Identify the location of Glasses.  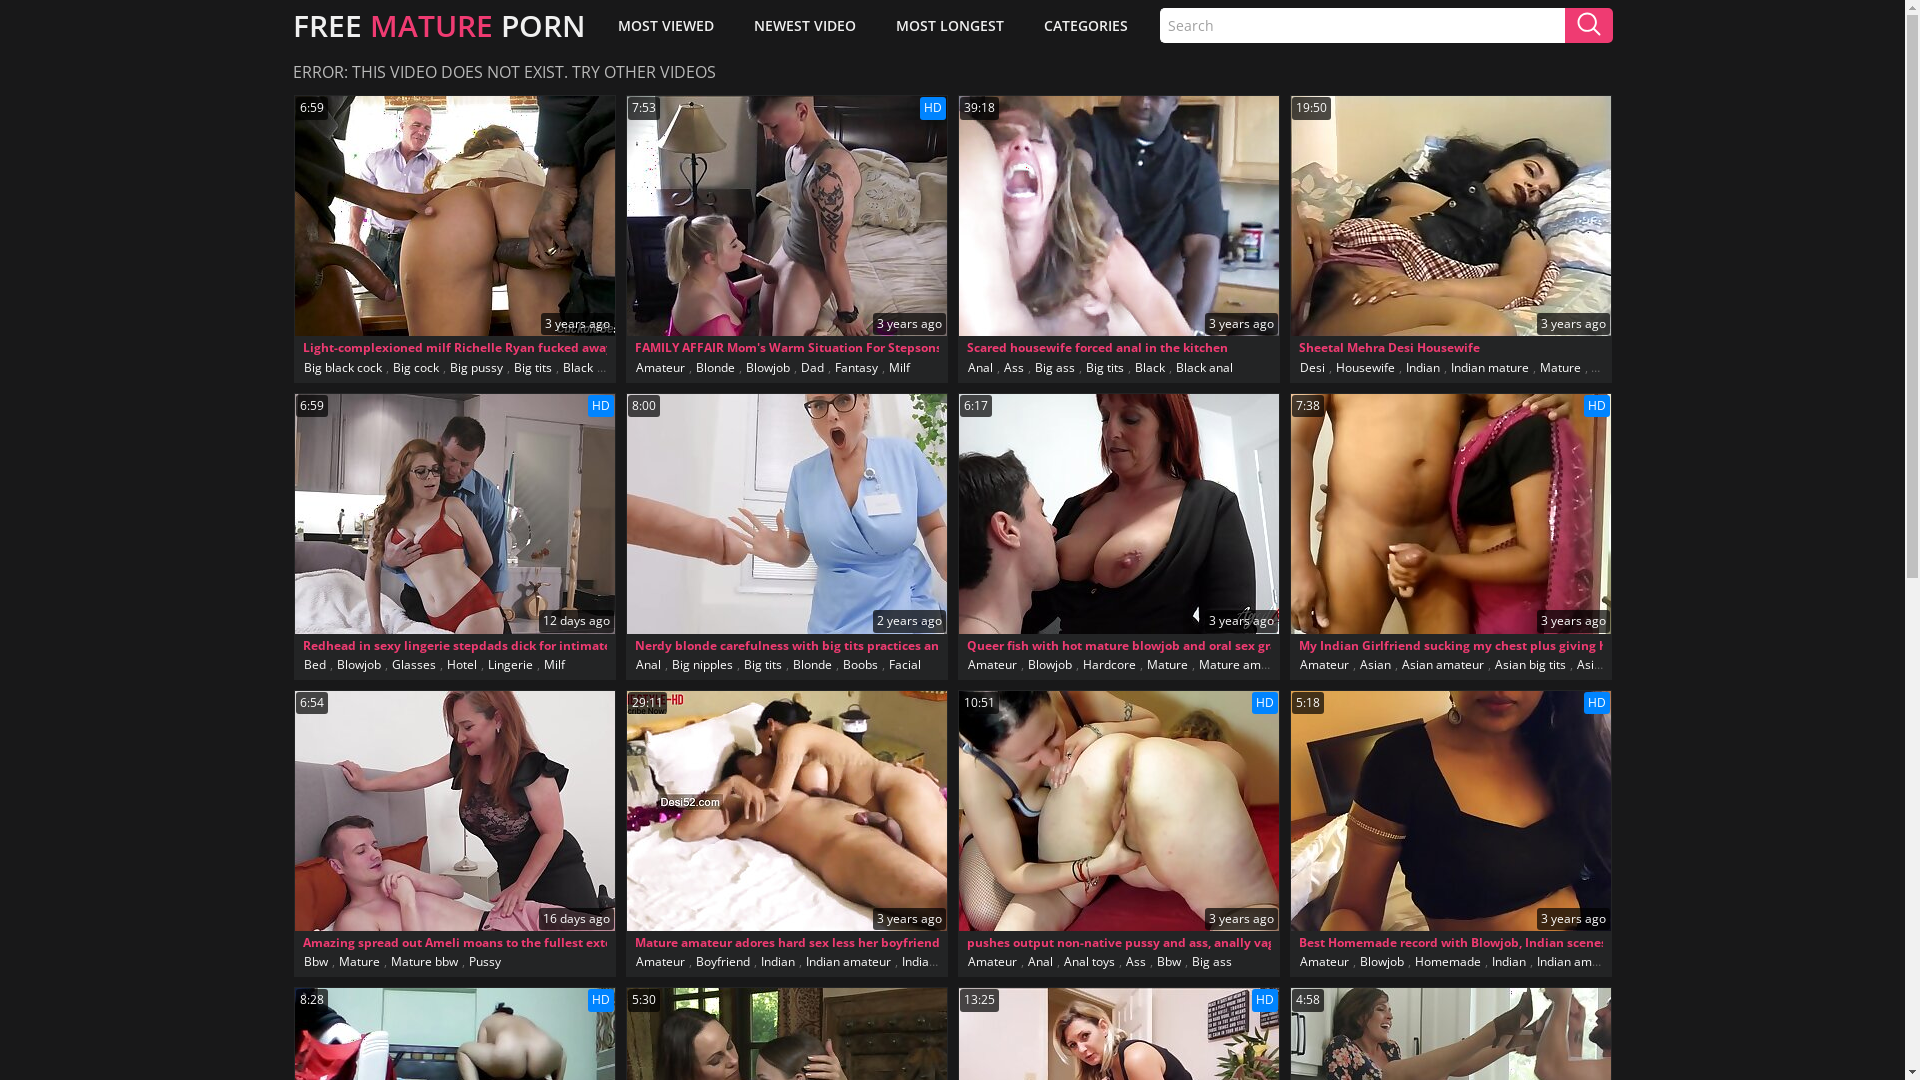
(413, 664).